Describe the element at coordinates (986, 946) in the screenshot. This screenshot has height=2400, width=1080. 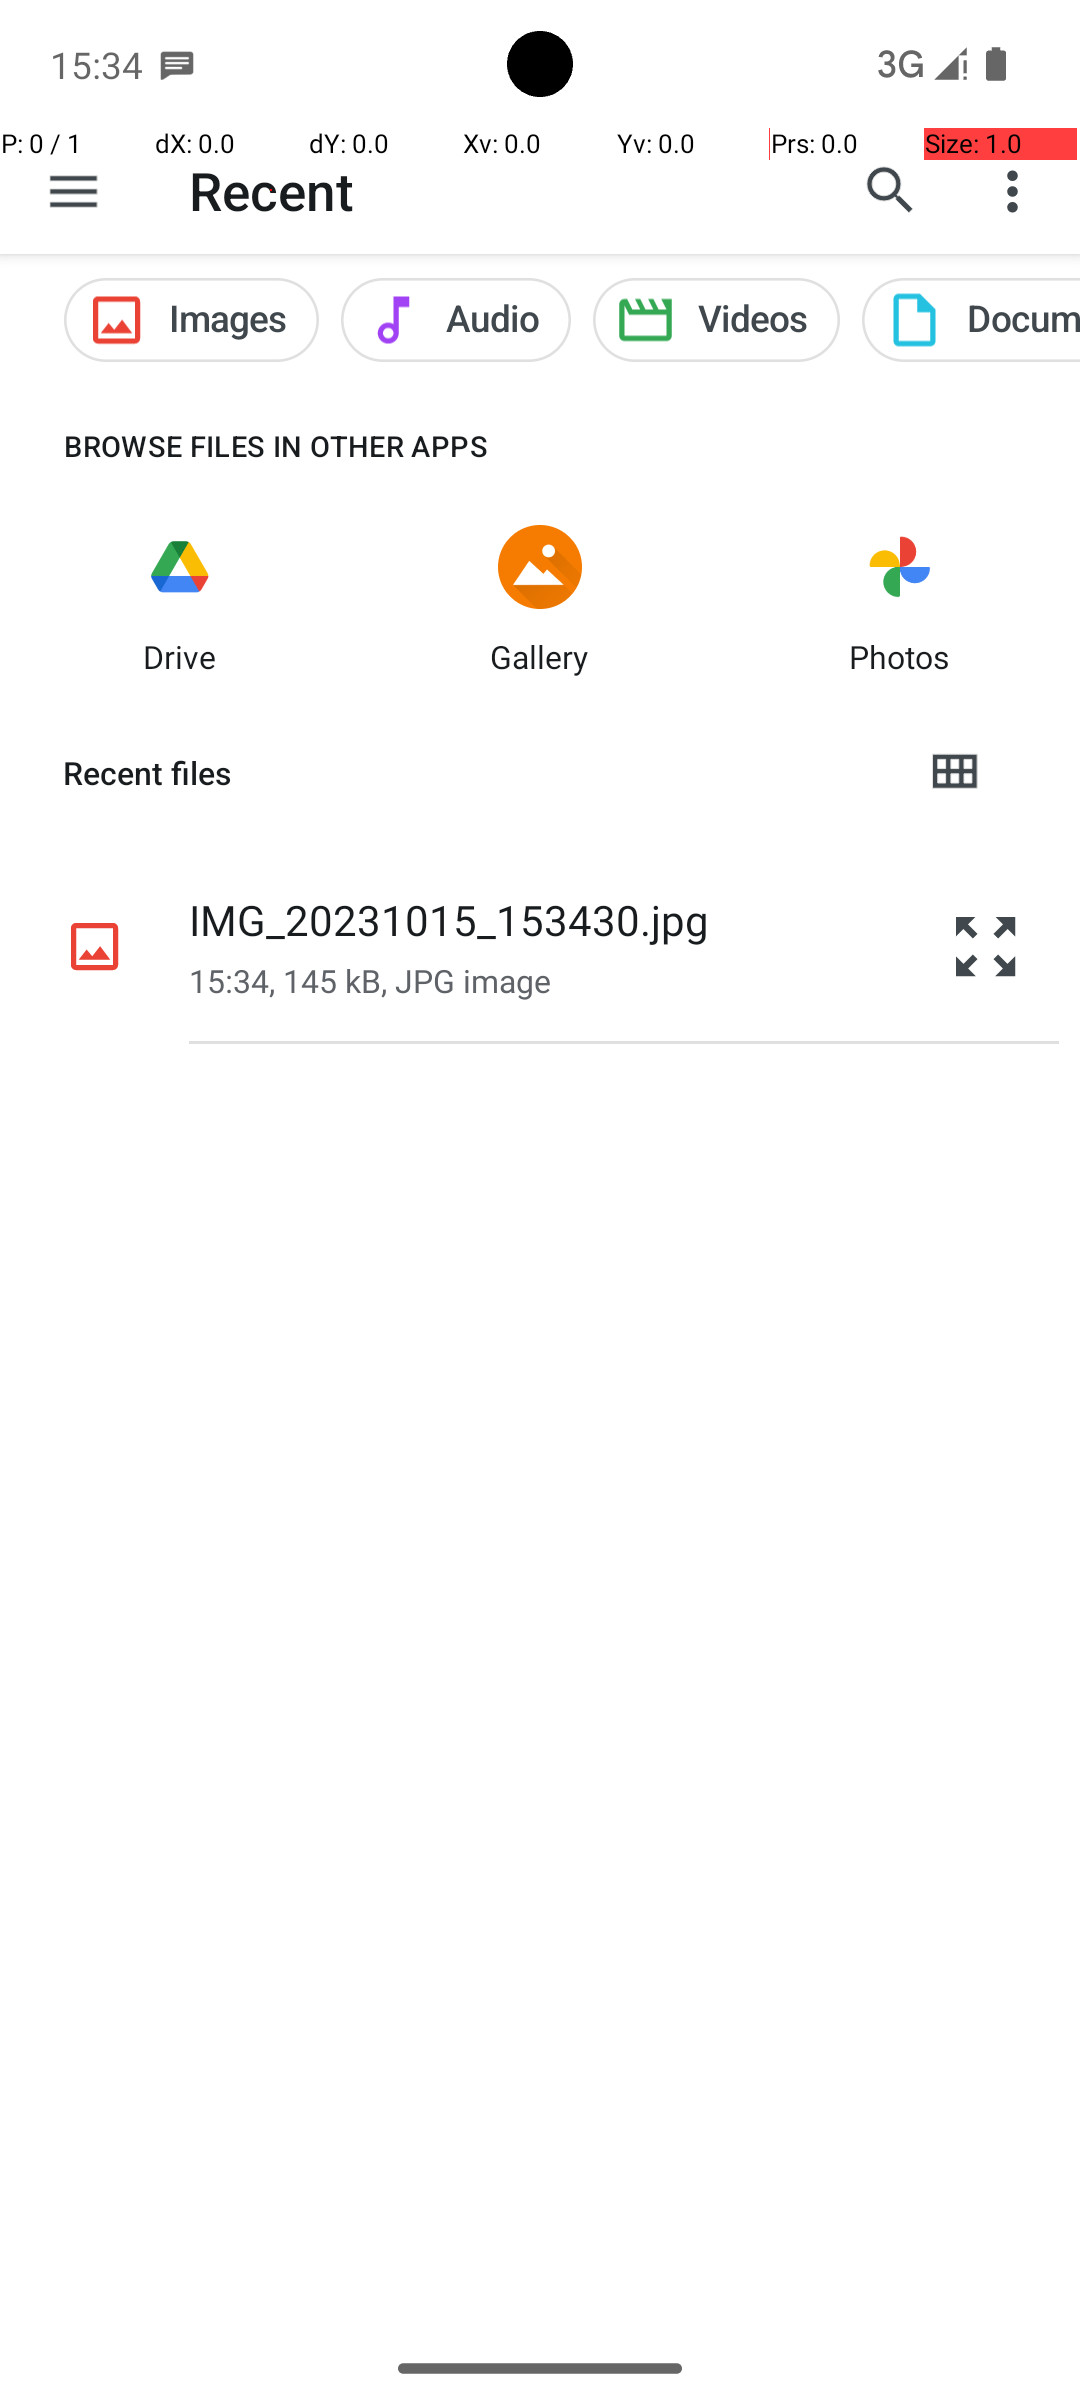
I see `Preview the file IMG_20231015_153430.jpg` at that location.